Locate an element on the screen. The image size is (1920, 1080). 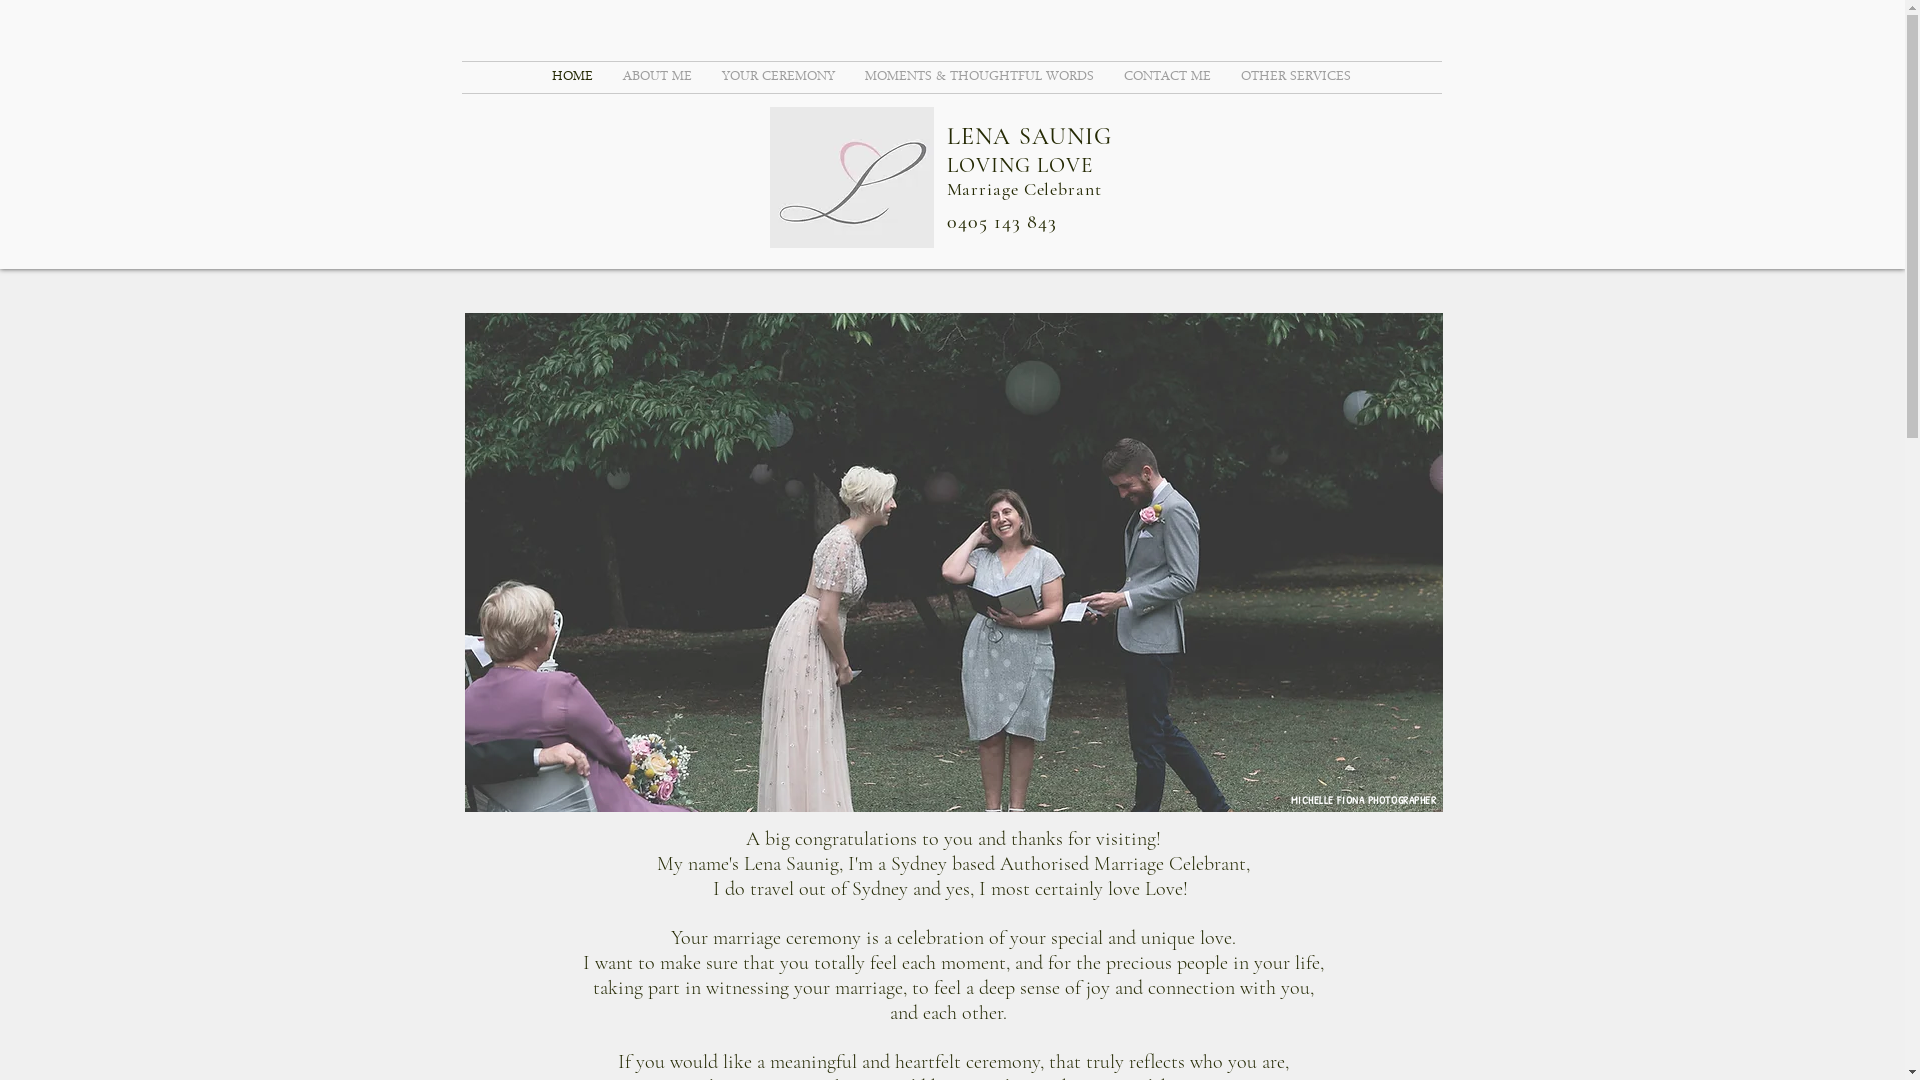
ABOUT ME is located at coordinates (658, 78).